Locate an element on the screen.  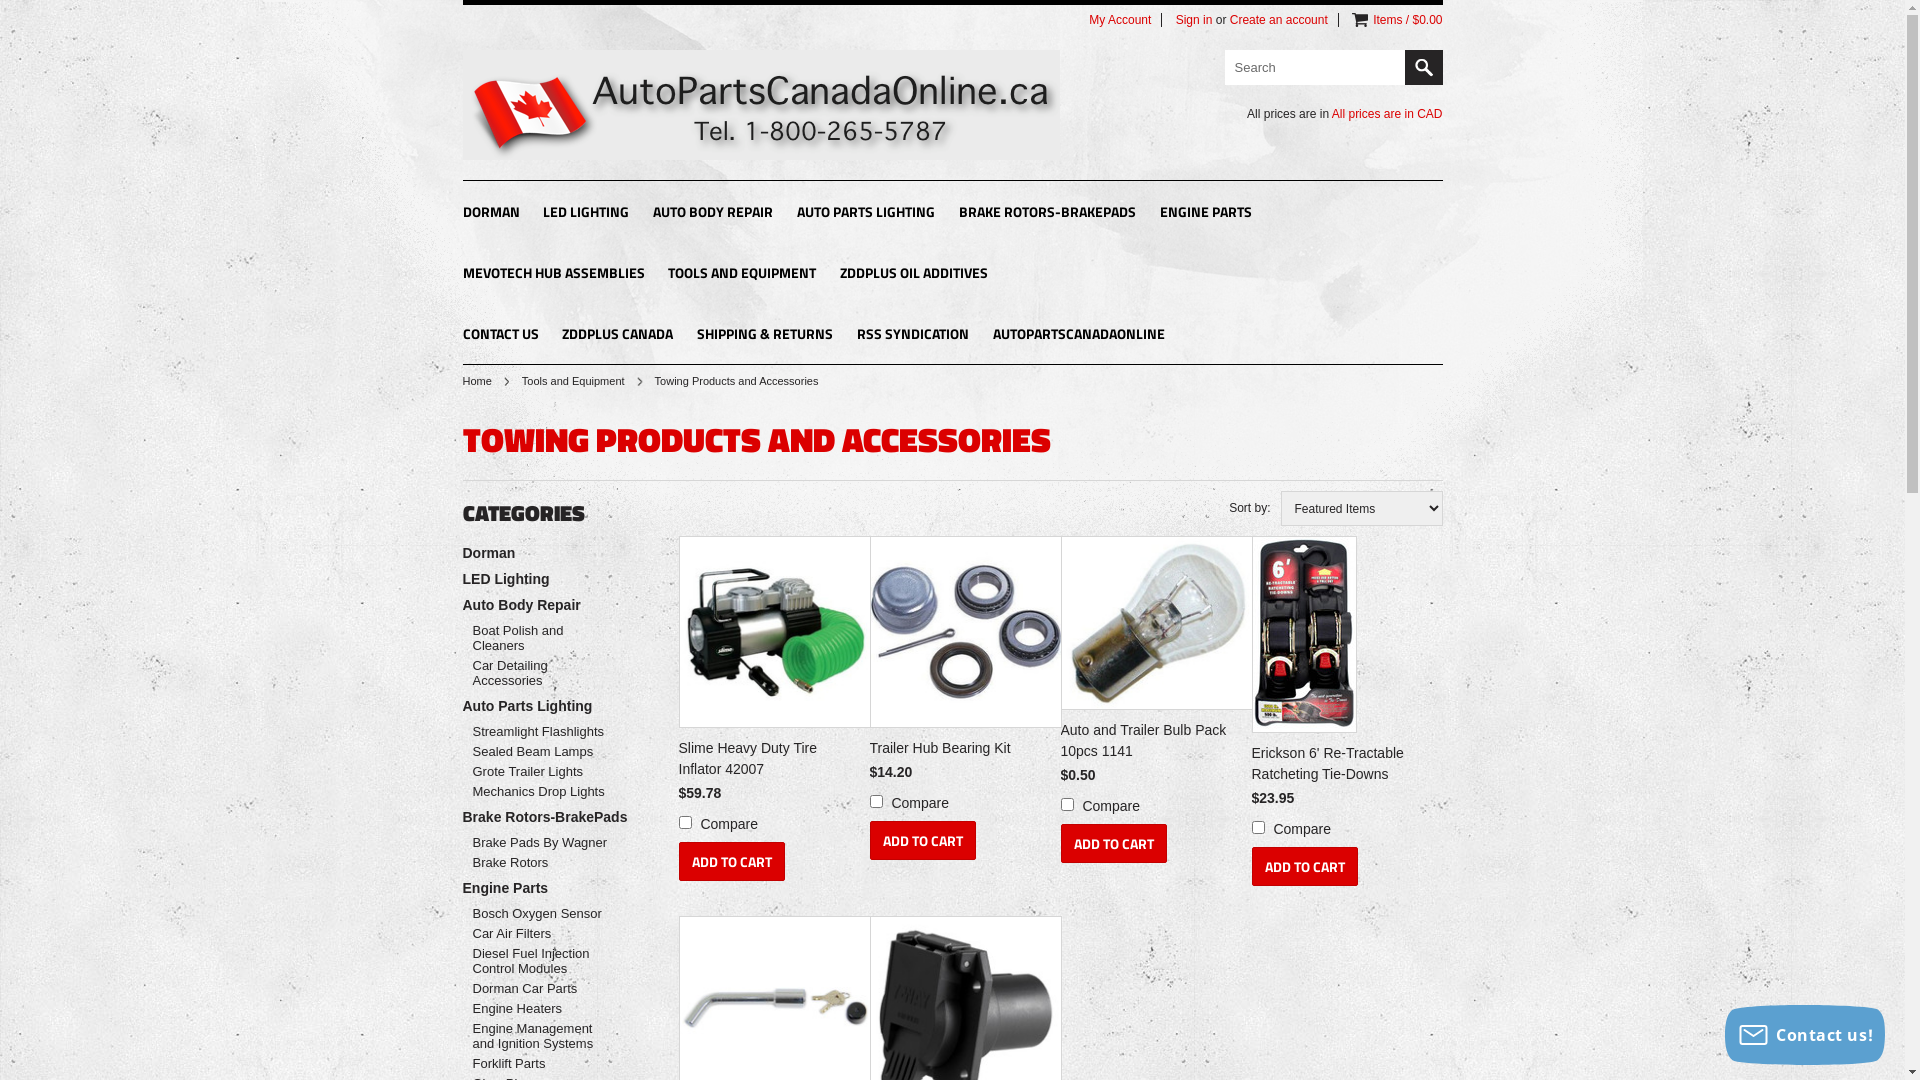
ADD TO CART is located at coordinates (1305, 866).